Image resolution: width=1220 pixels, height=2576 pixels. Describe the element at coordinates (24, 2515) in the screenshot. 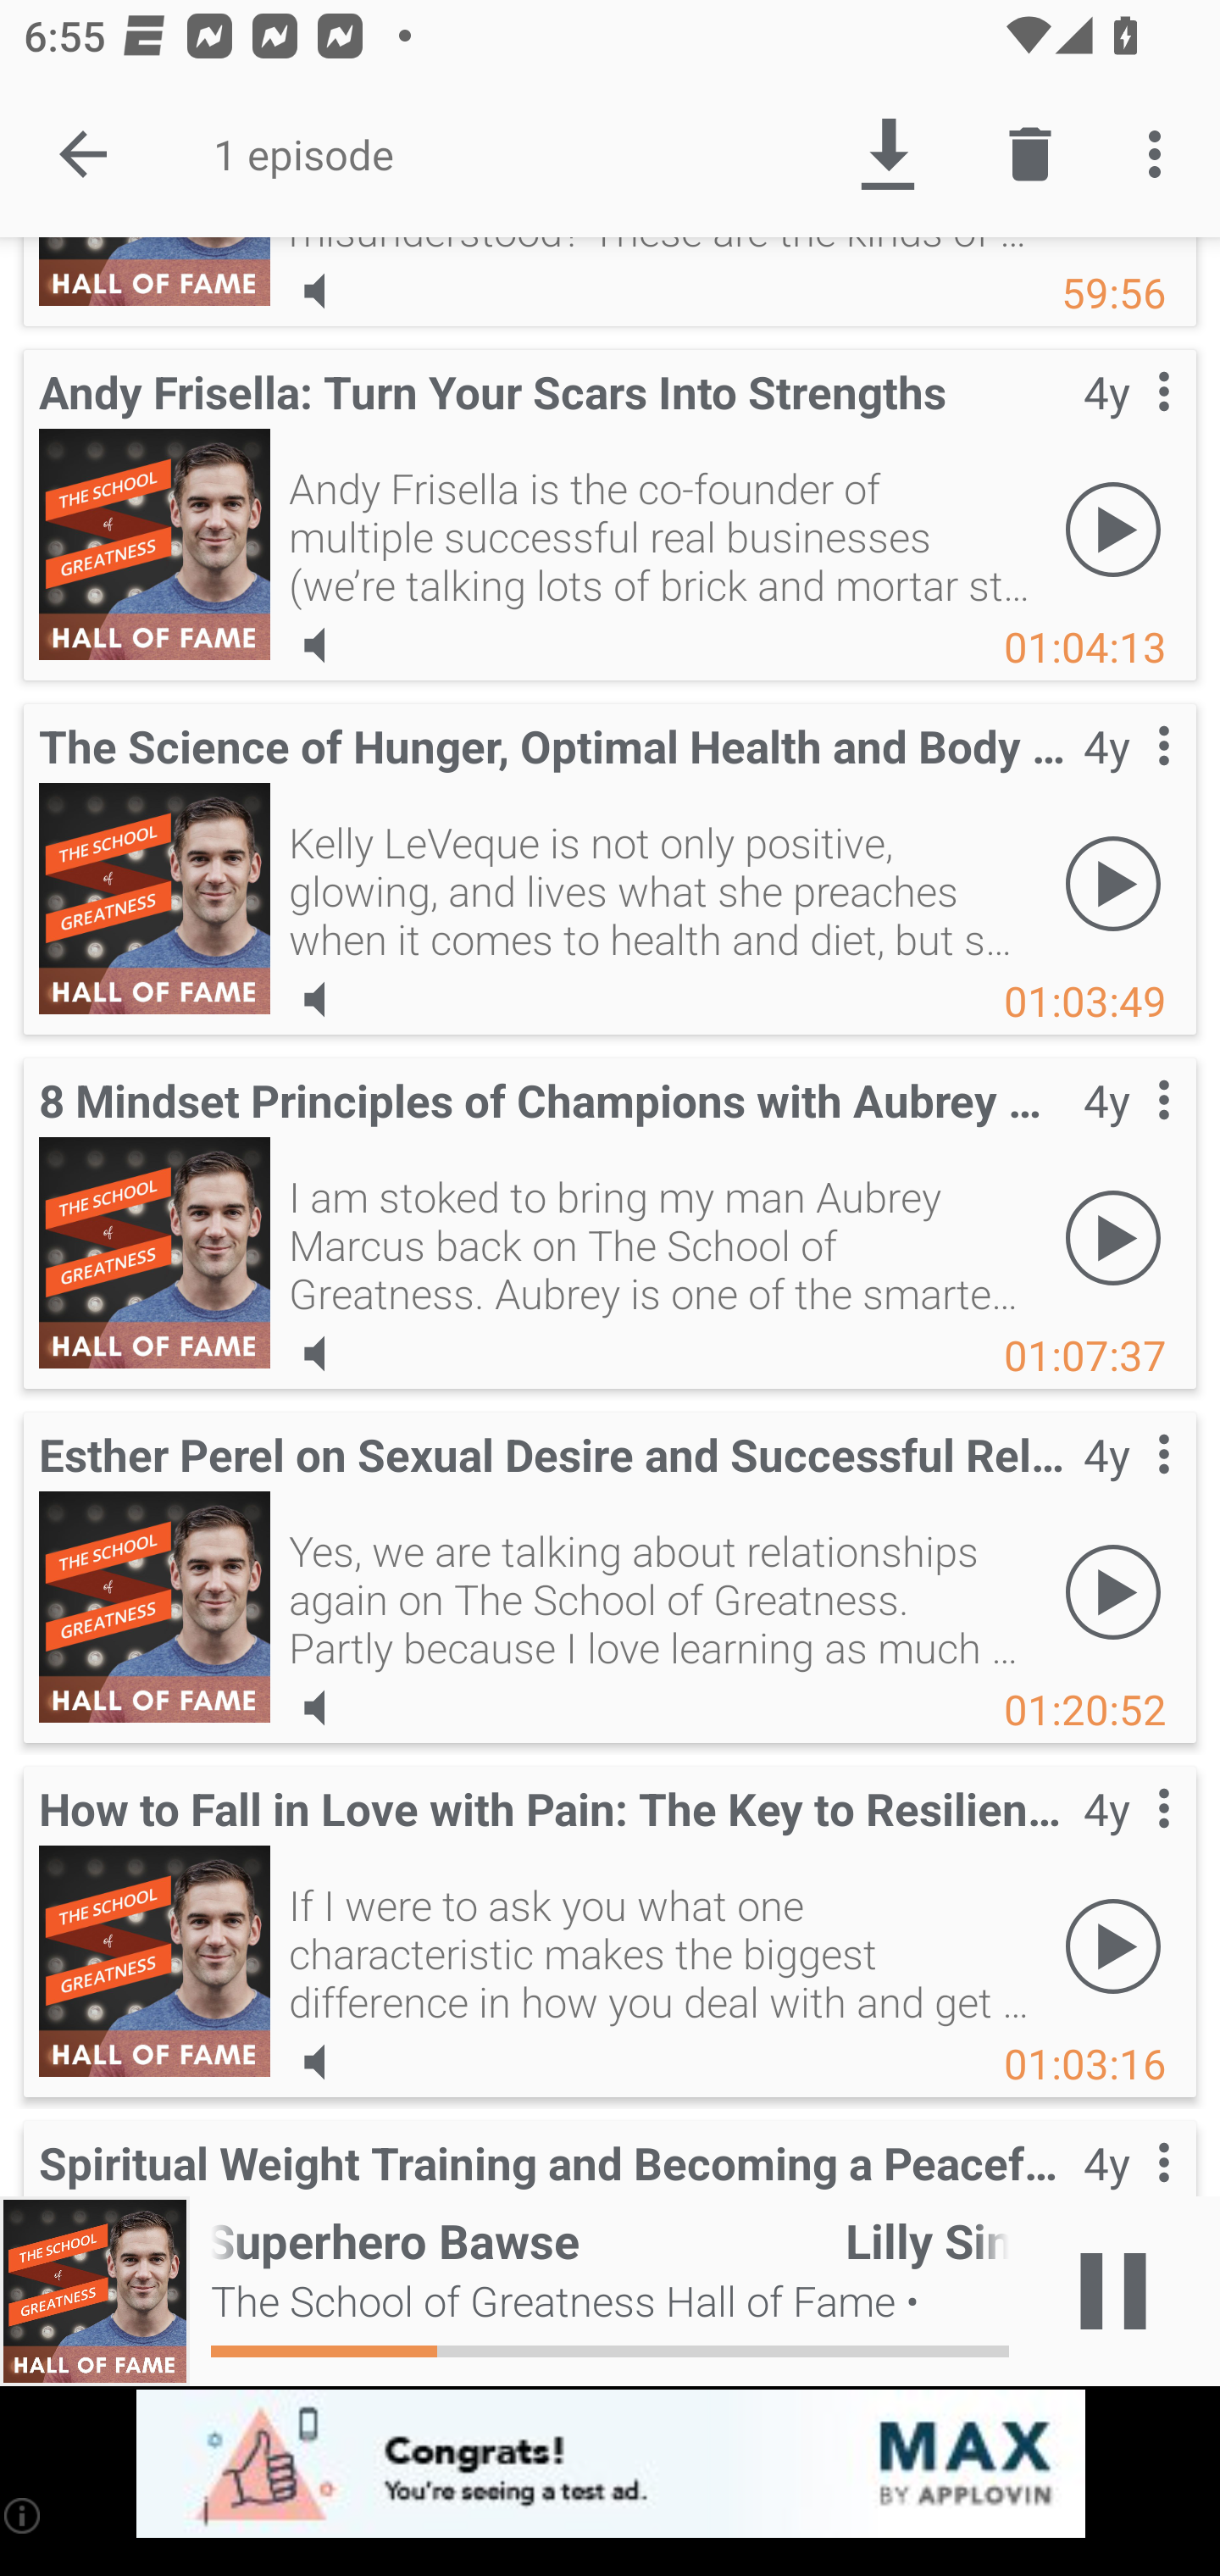

I see `(i)` at that location.